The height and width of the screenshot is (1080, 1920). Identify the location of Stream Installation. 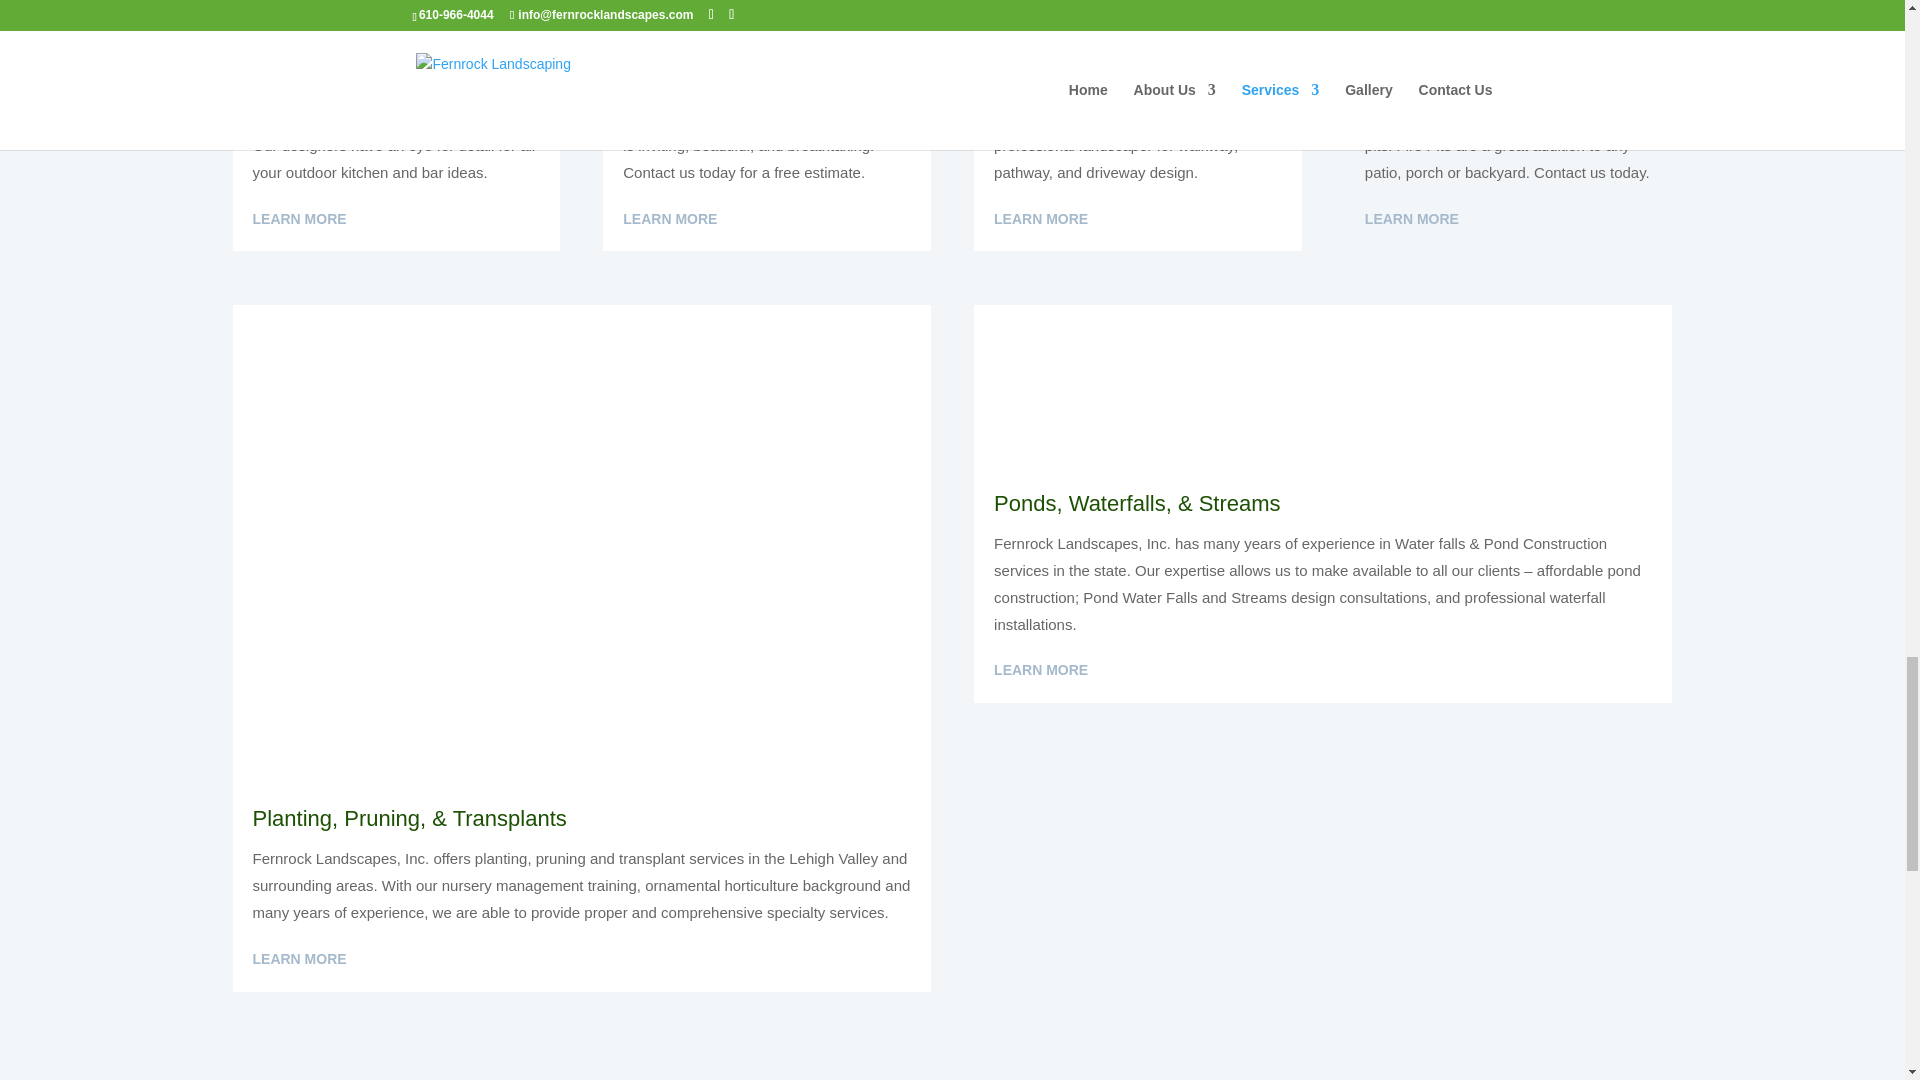
(1322, 379).